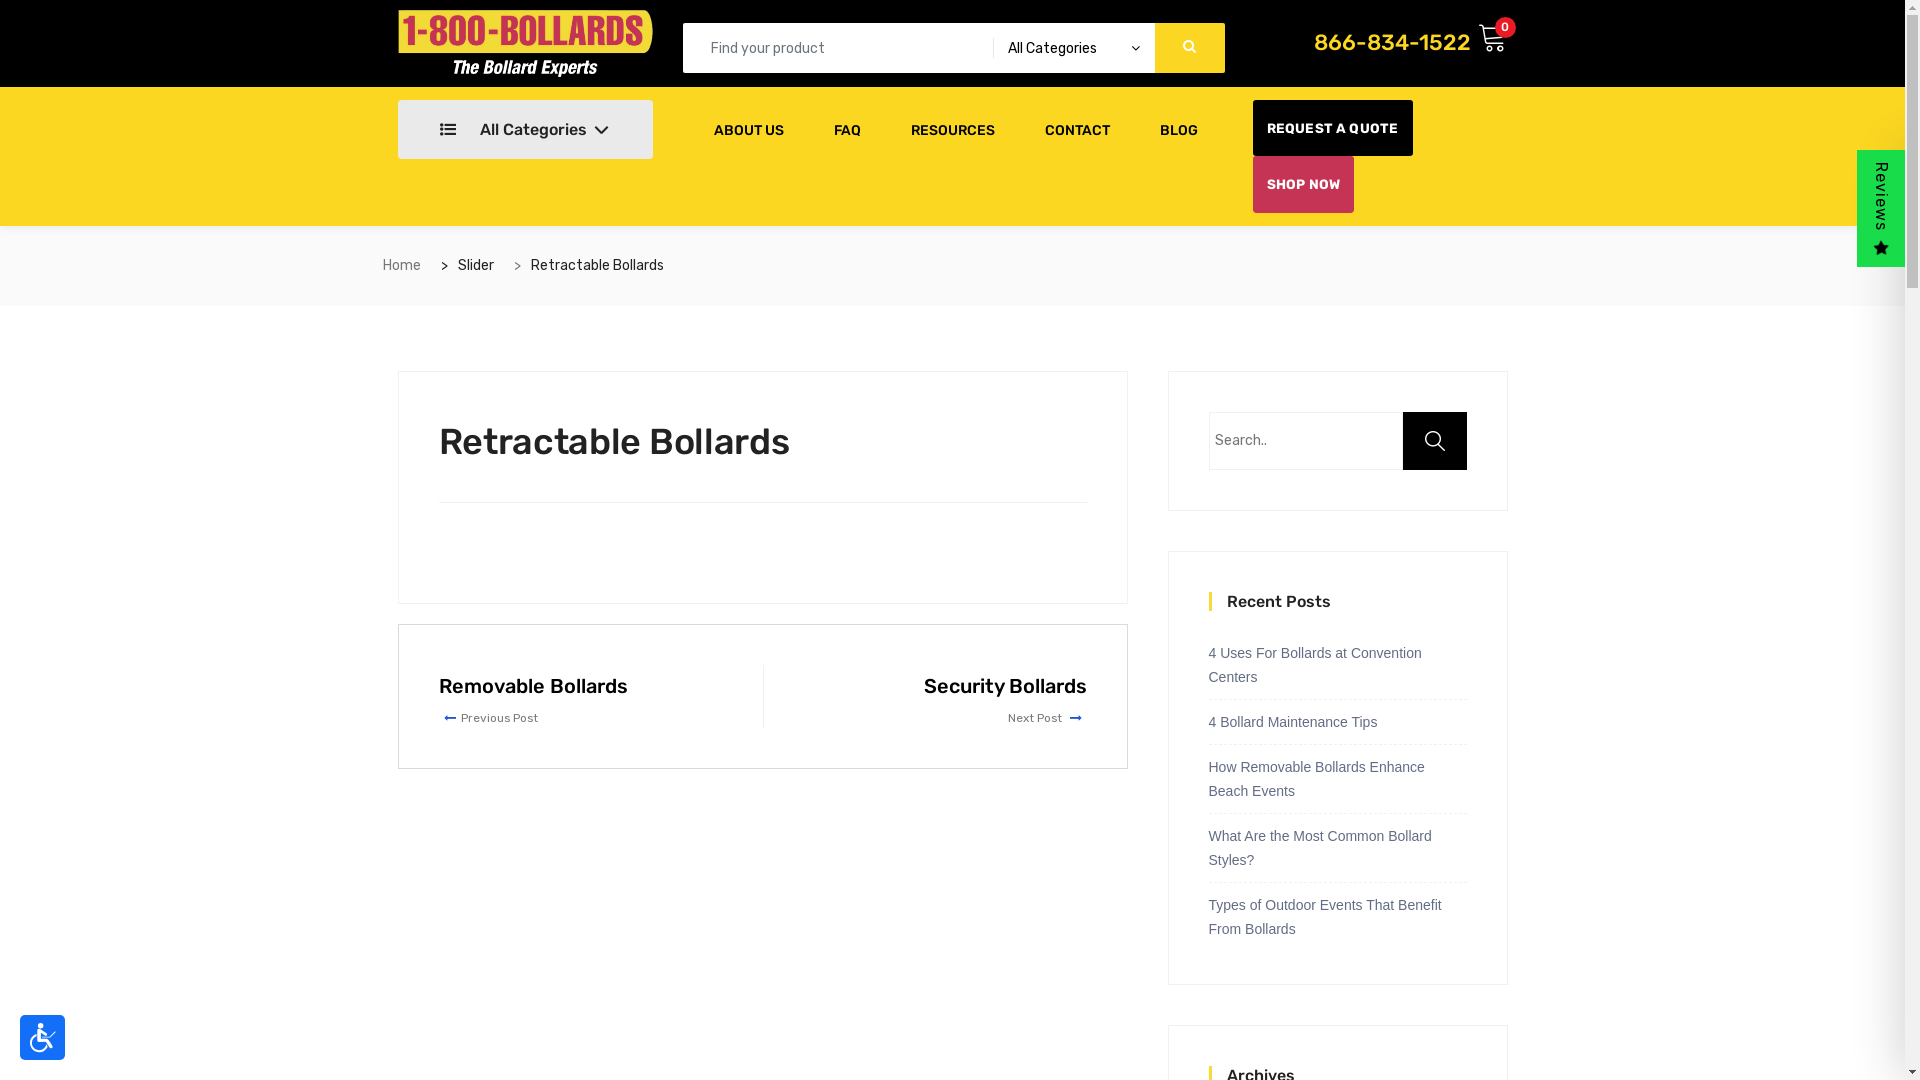  I want to click on RESOURCES, so click(953, 130).